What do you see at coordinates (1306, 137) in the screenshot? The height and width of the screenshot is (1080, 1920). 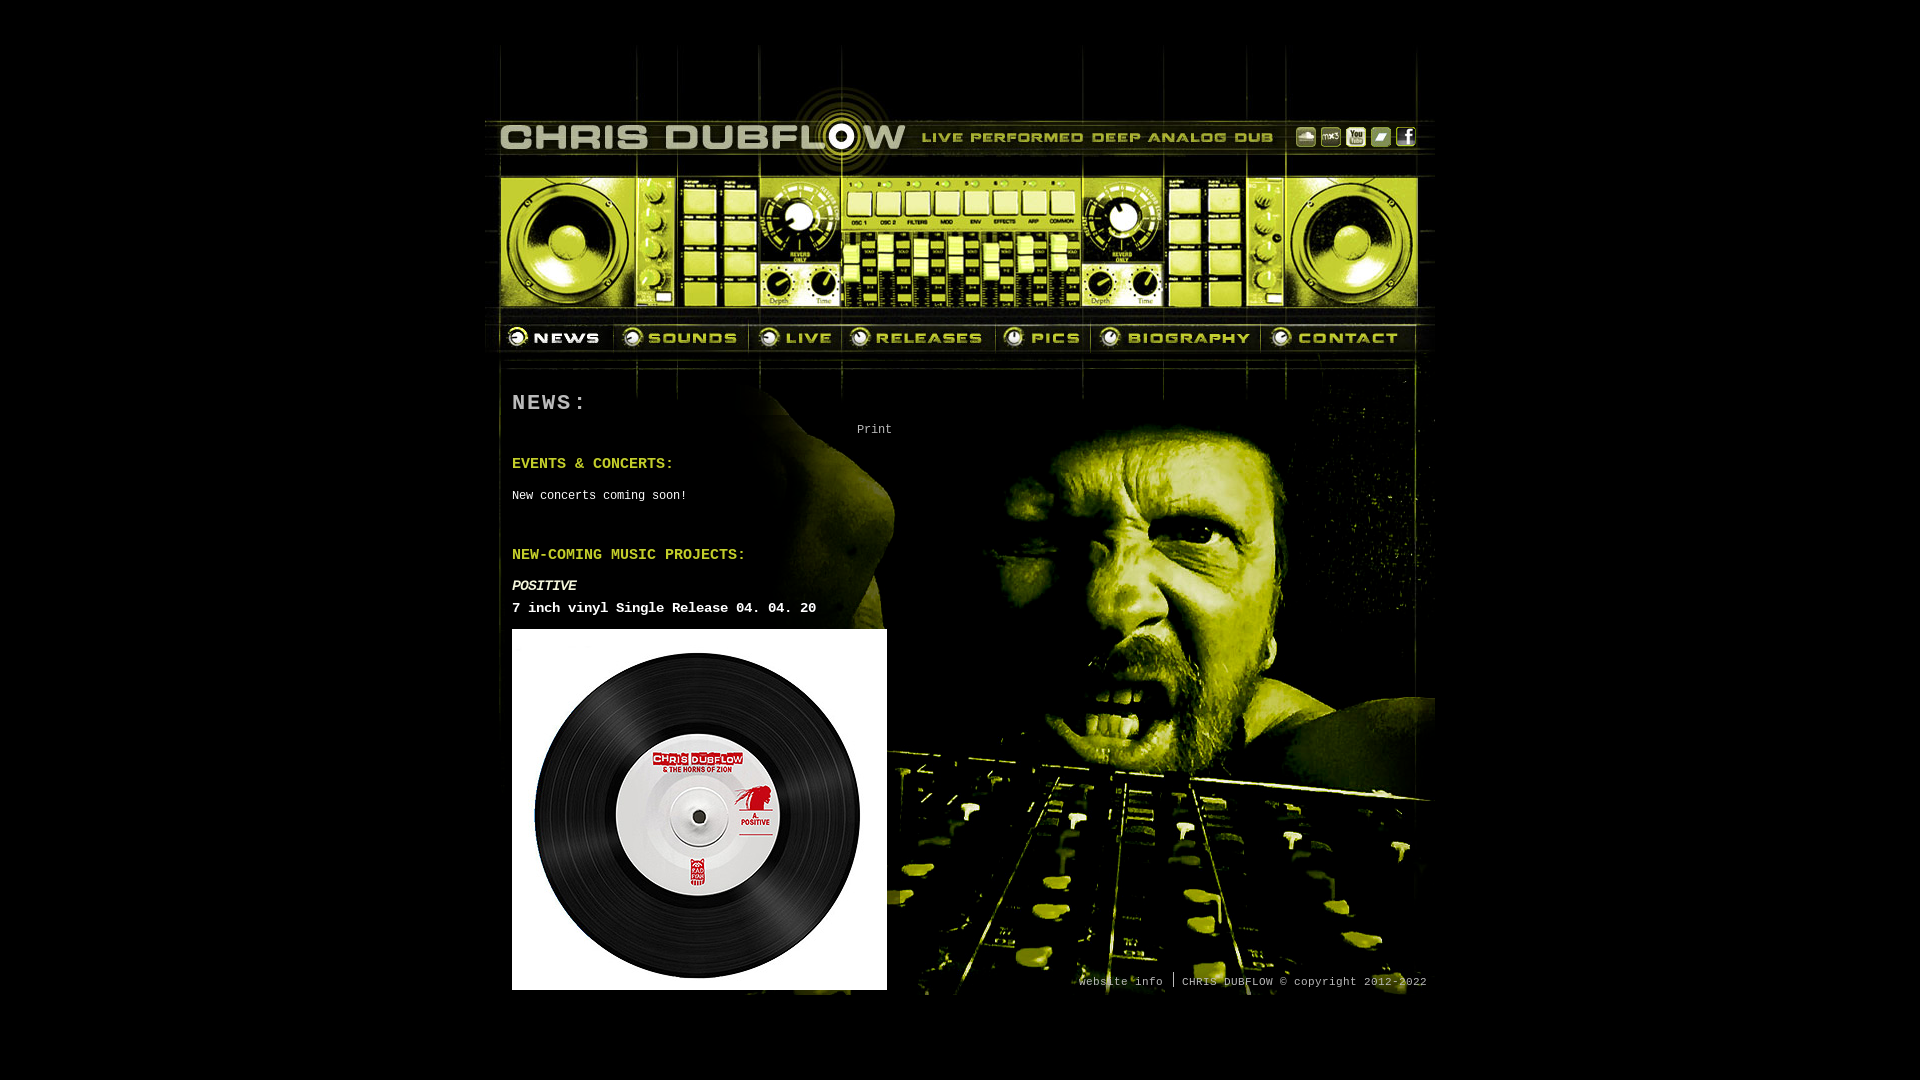 I see `SOUNCLOUD` at bounding box center [1306, 137].